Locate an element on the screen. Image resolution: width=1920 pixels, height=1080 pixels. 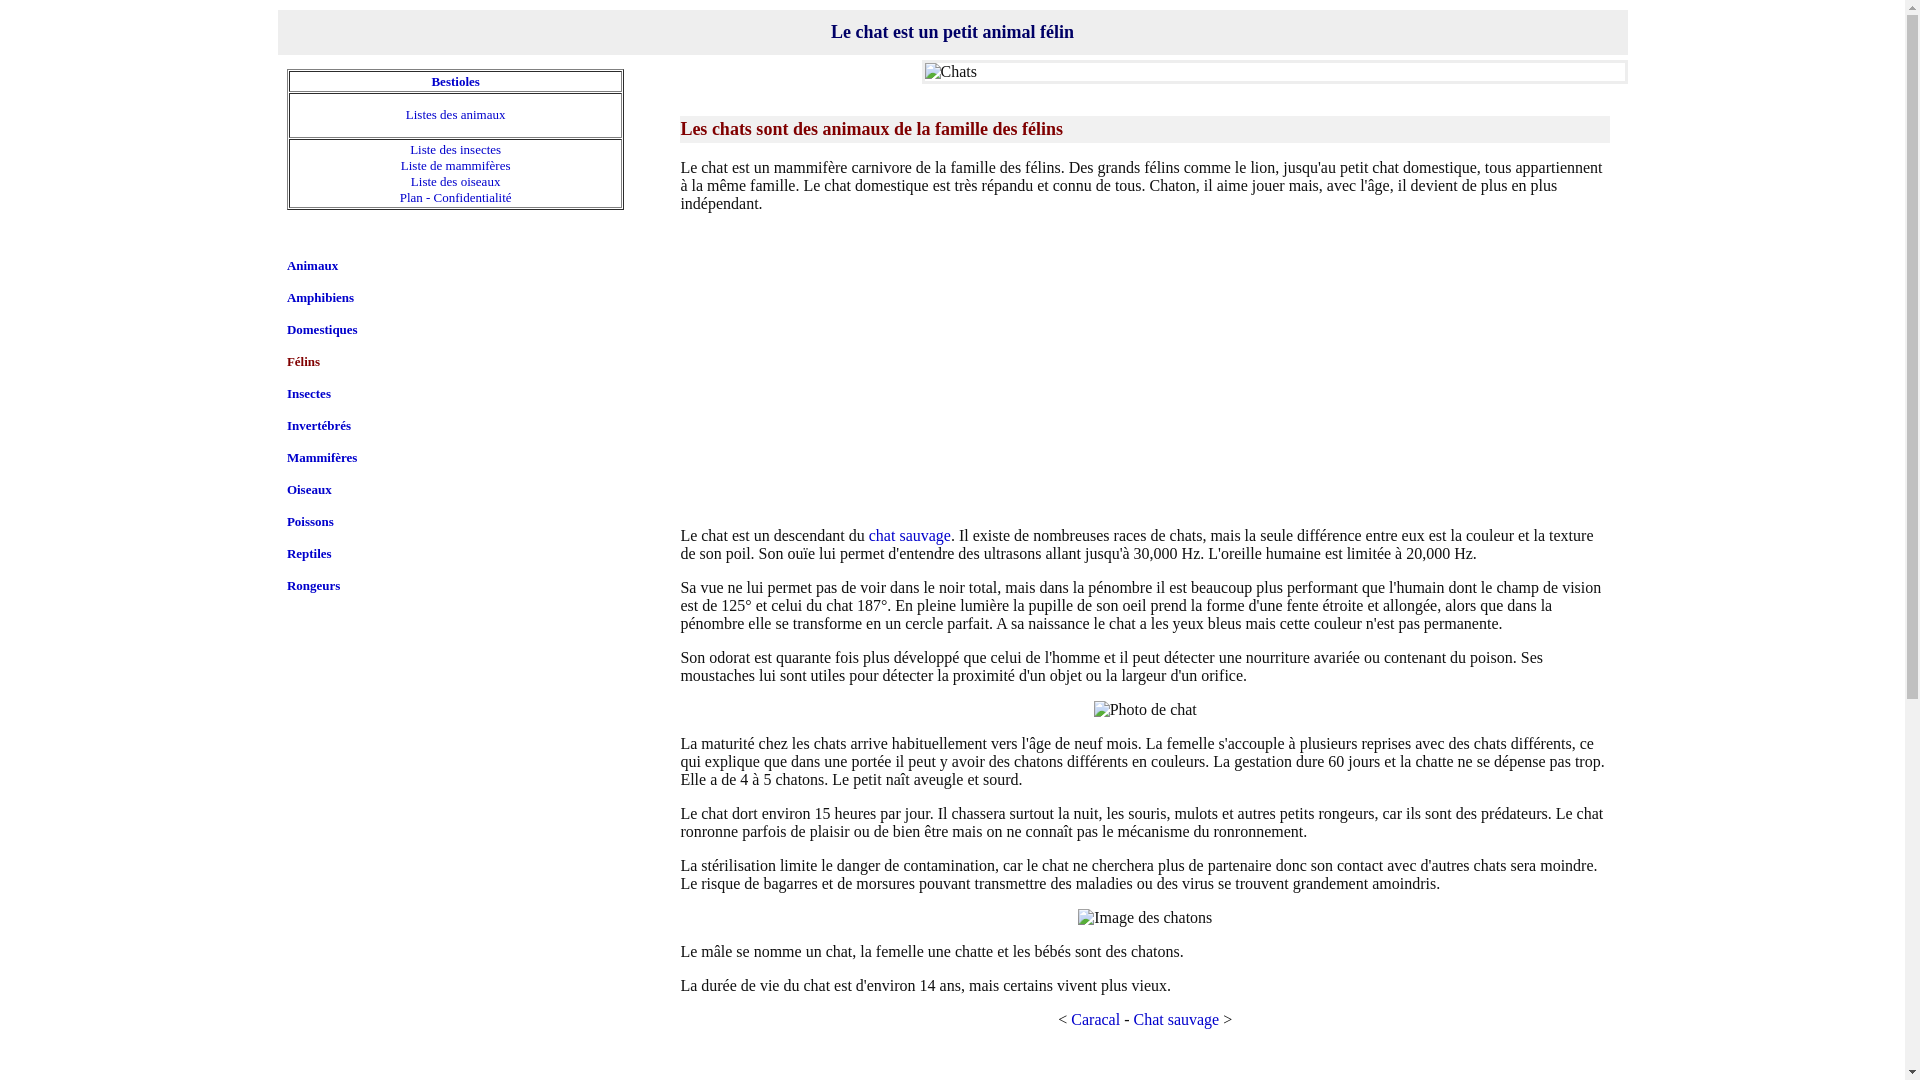
Liste des insectes is located at coordinates (456, 150).